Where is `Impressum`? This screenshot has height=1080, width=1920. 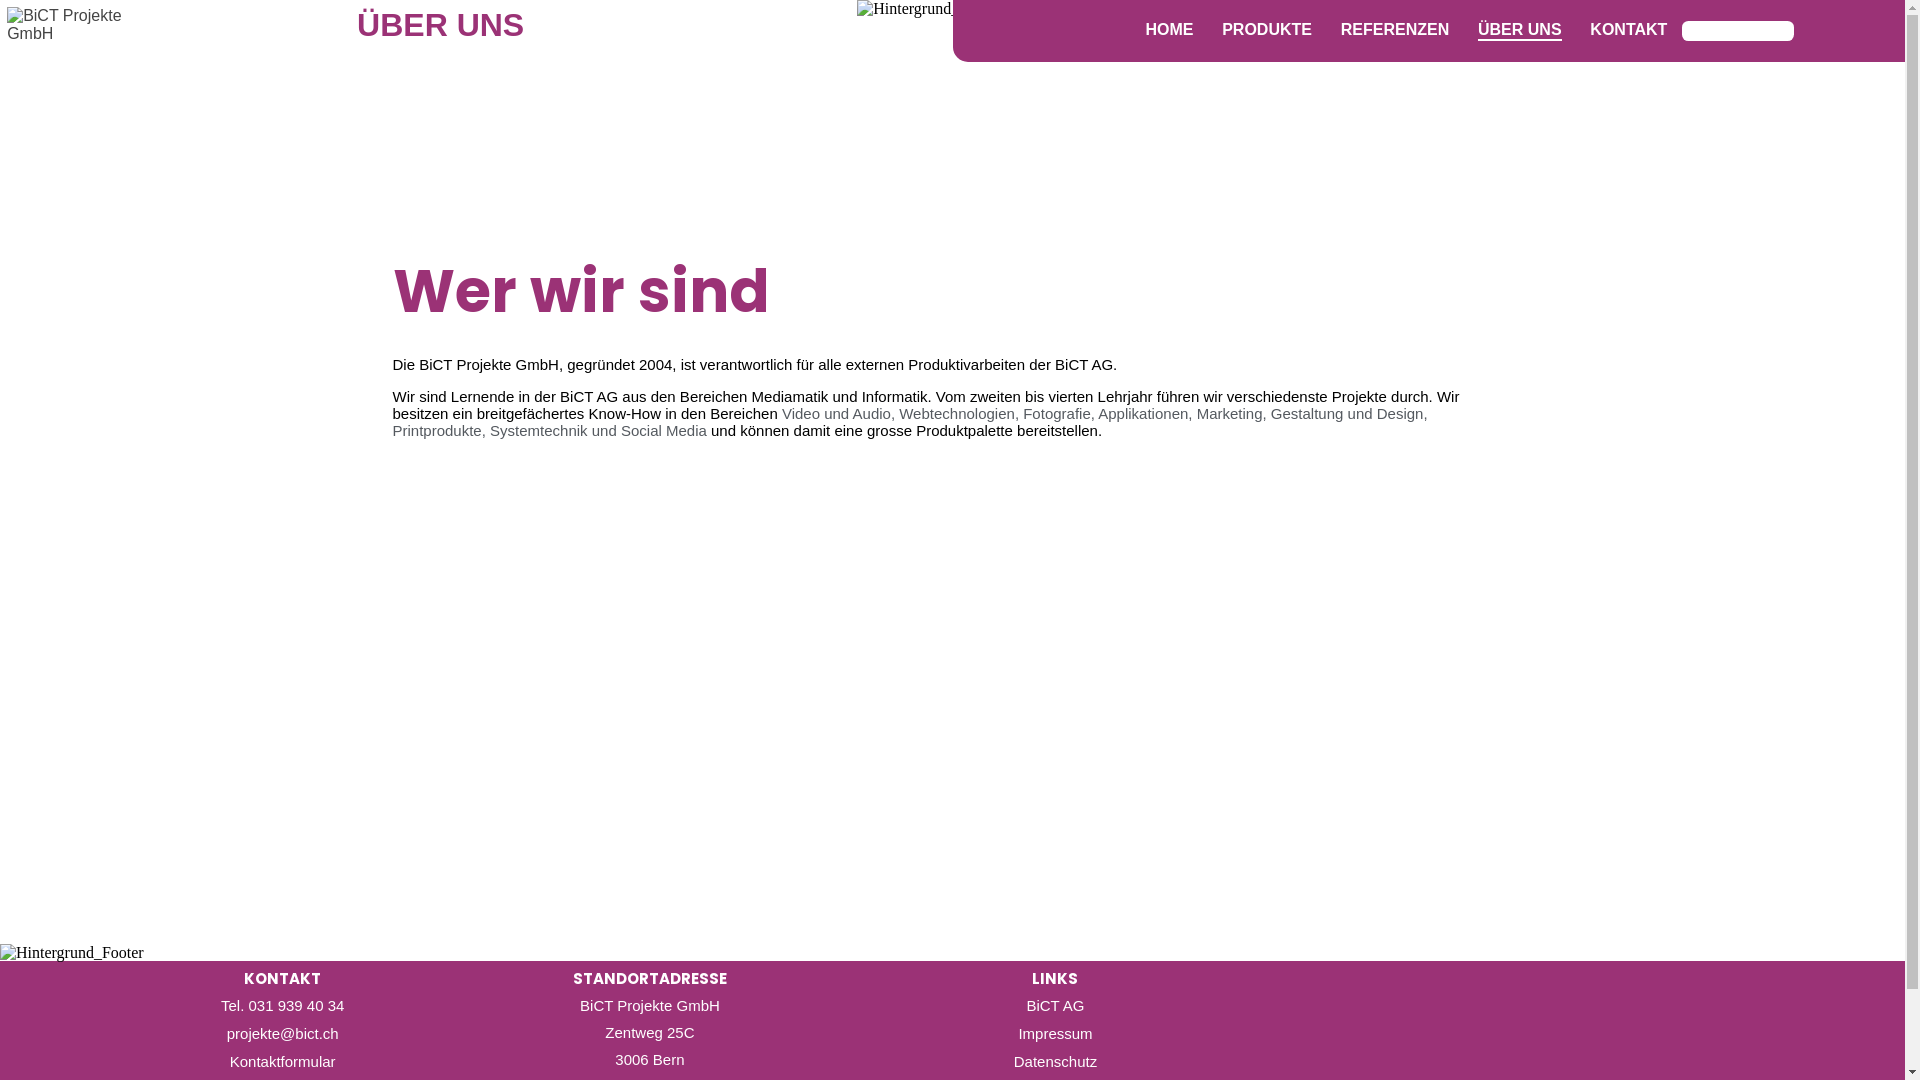
Impressum is located at coordinates (1055, 1034).